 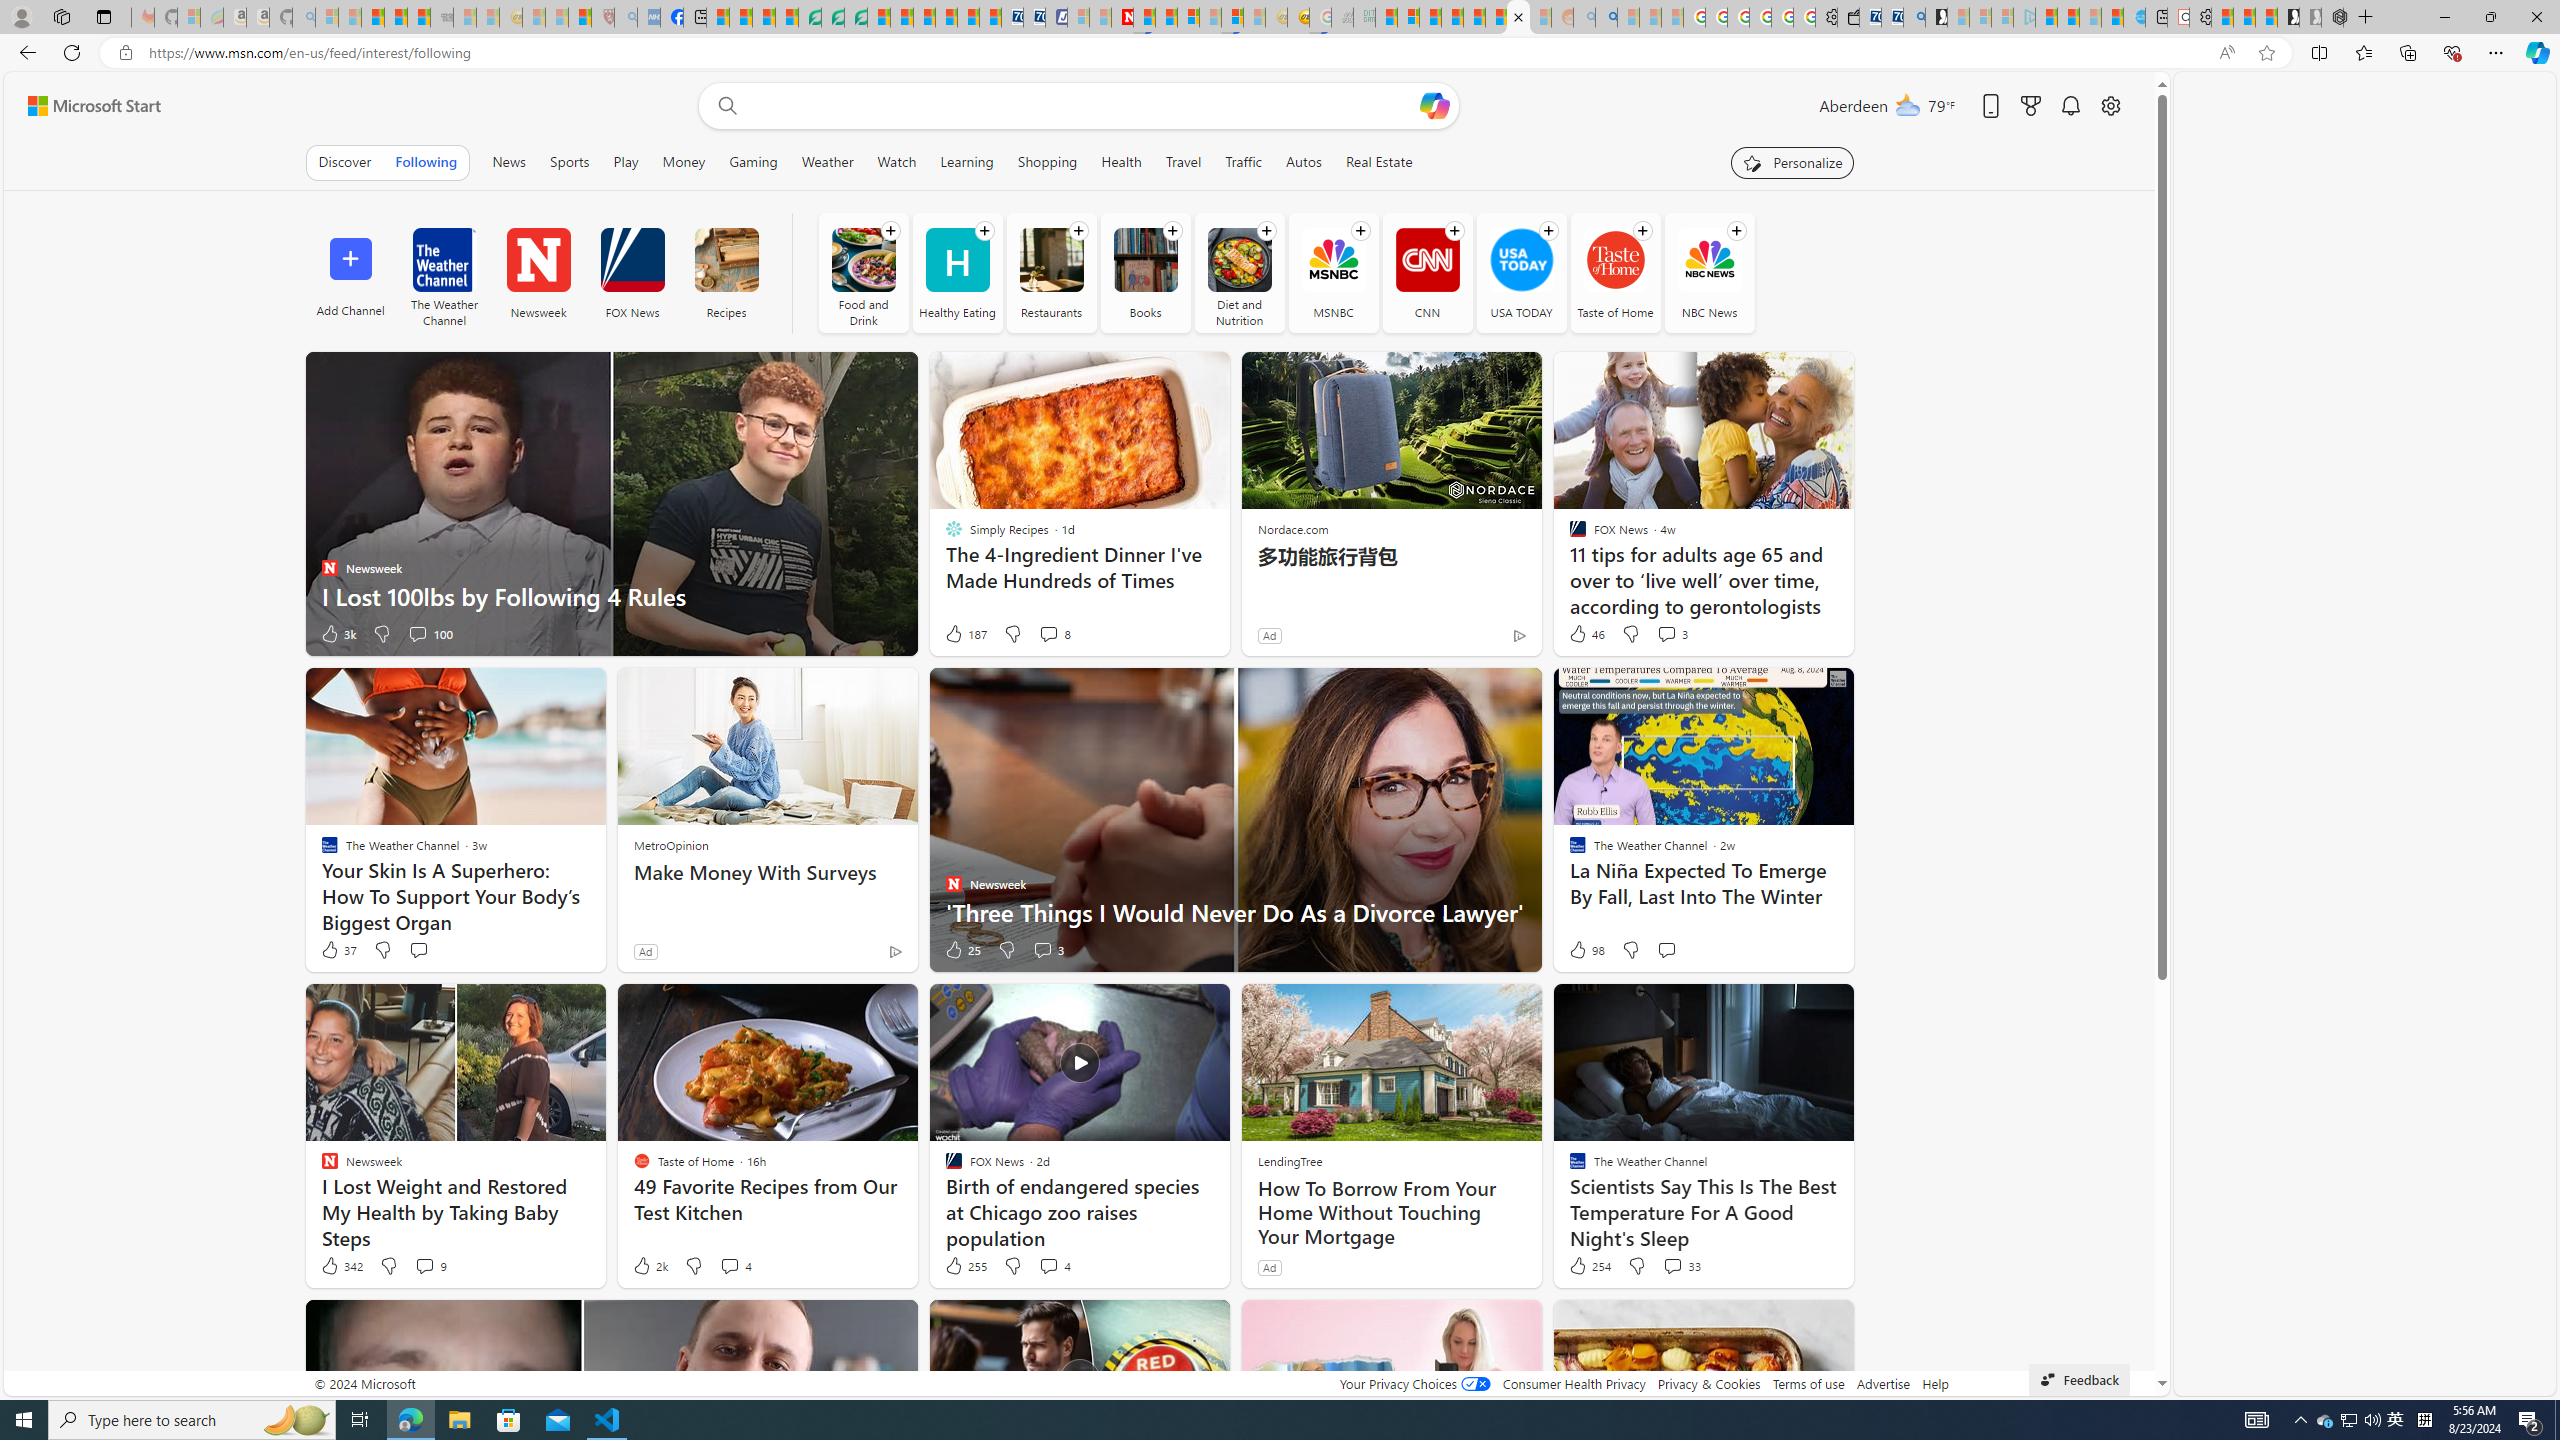 What do you see at coordinates (430, 634) in the screenshot?
I see `View comments 100 Comment` at bounding box center [430, 634].